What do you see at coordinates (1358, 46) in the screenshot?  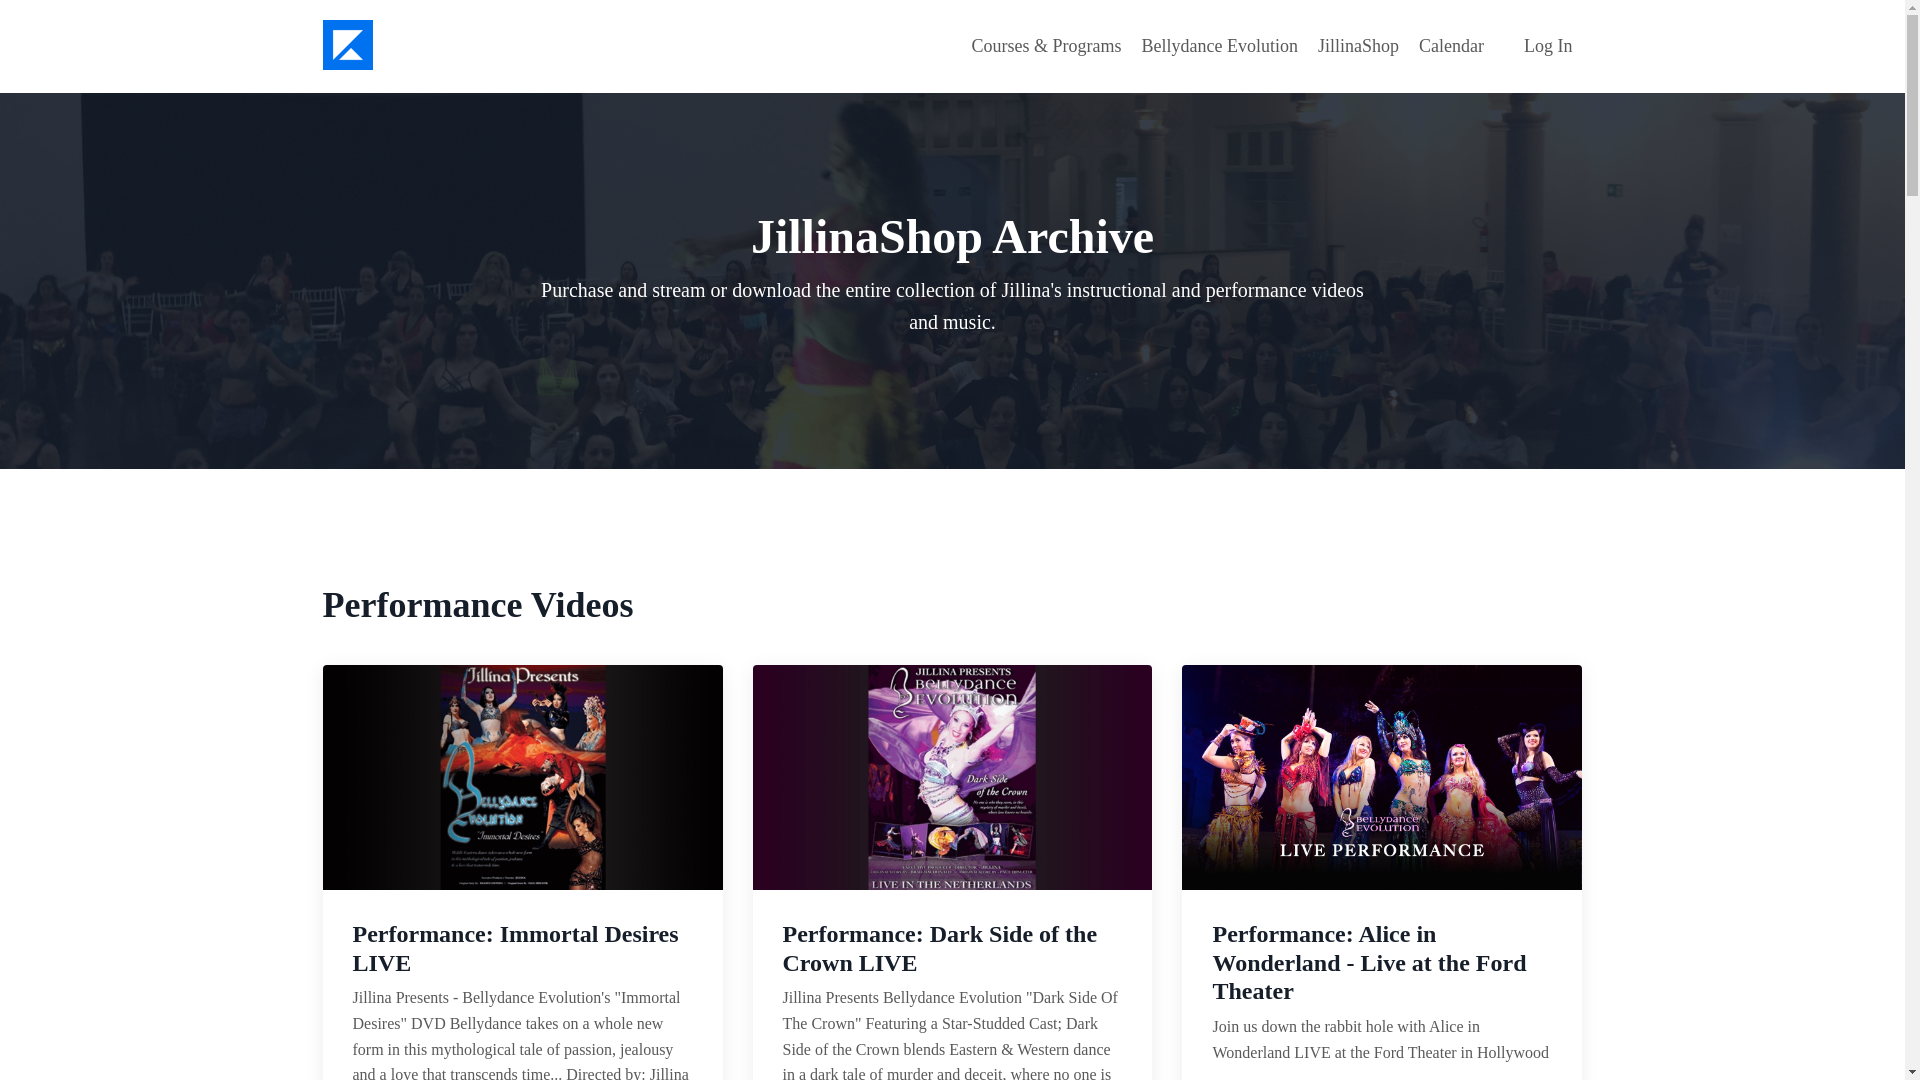 I see `JillinaShop` at bounding box center [1358, 46].